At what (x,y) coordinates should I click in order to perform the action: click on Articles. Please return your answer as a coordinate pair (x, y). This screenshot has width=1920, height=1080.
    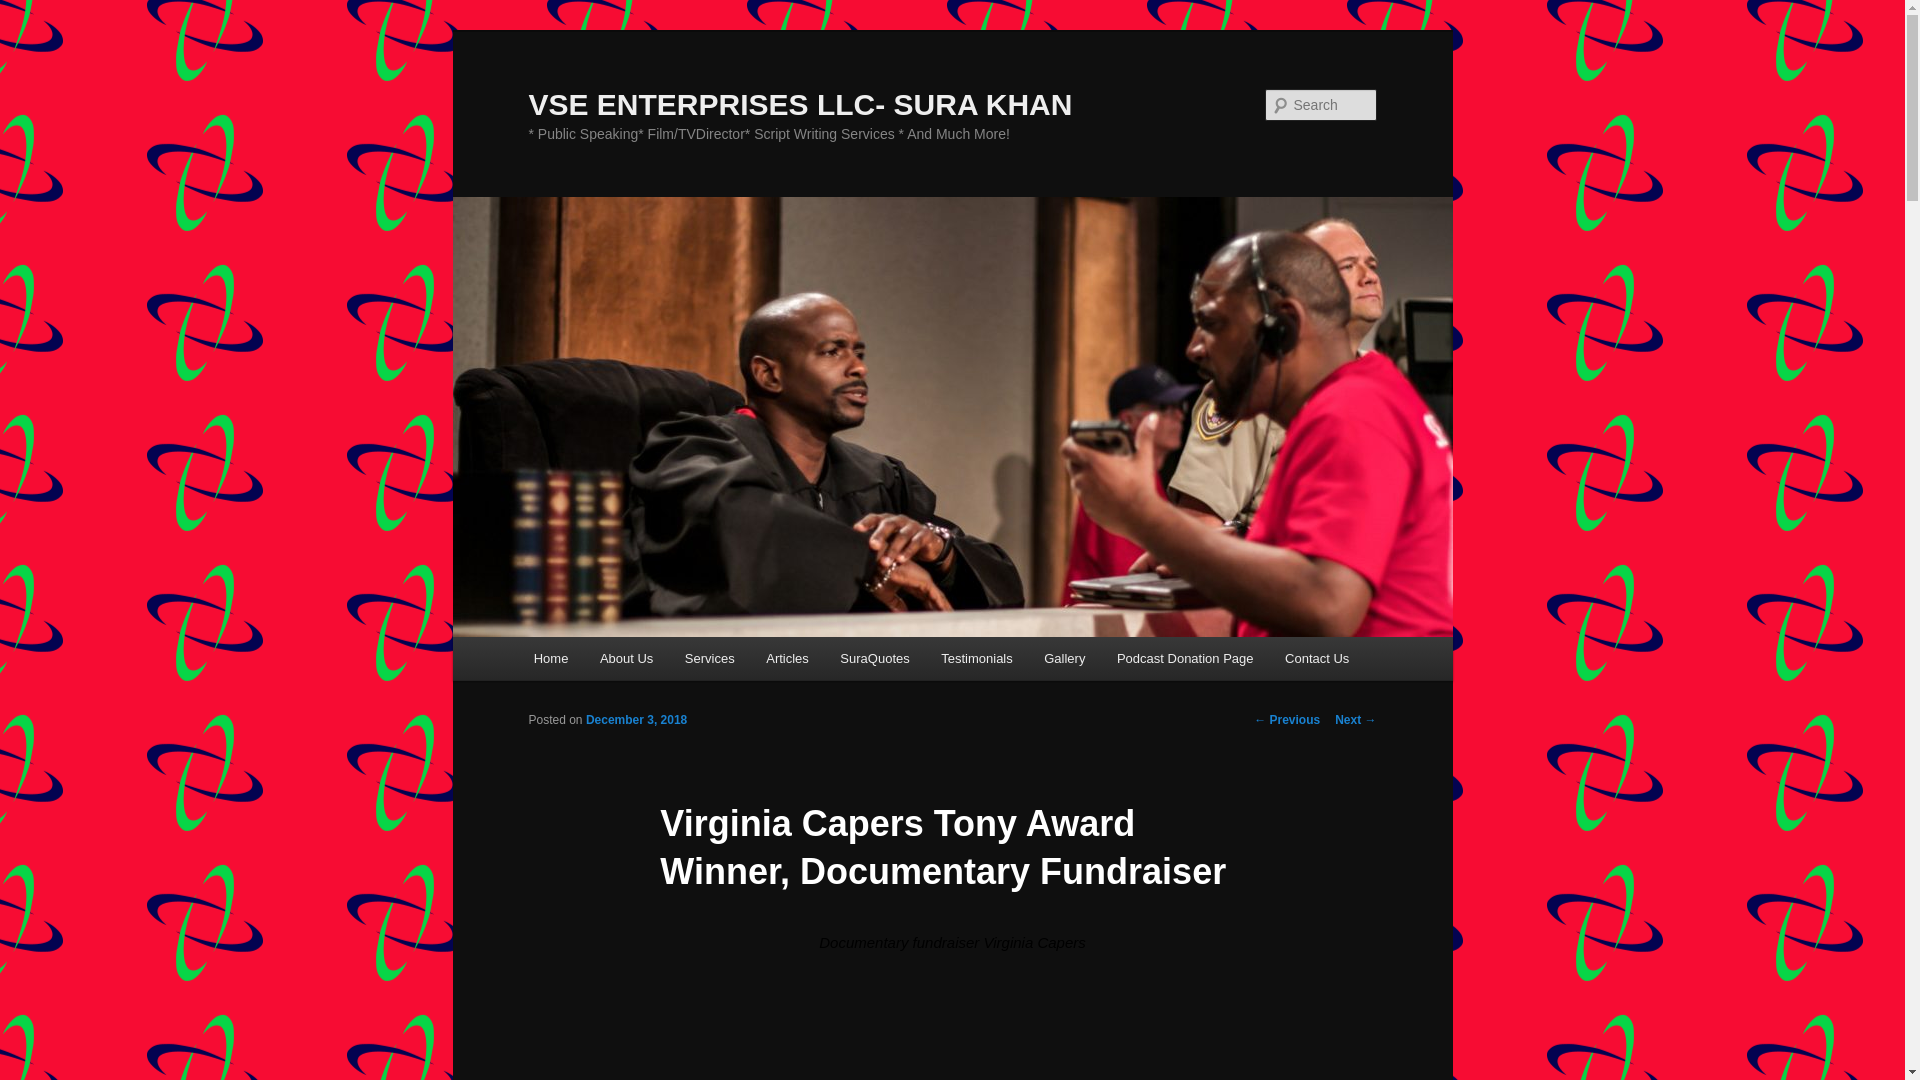
    Looking at the image, I should click on (786, 658).